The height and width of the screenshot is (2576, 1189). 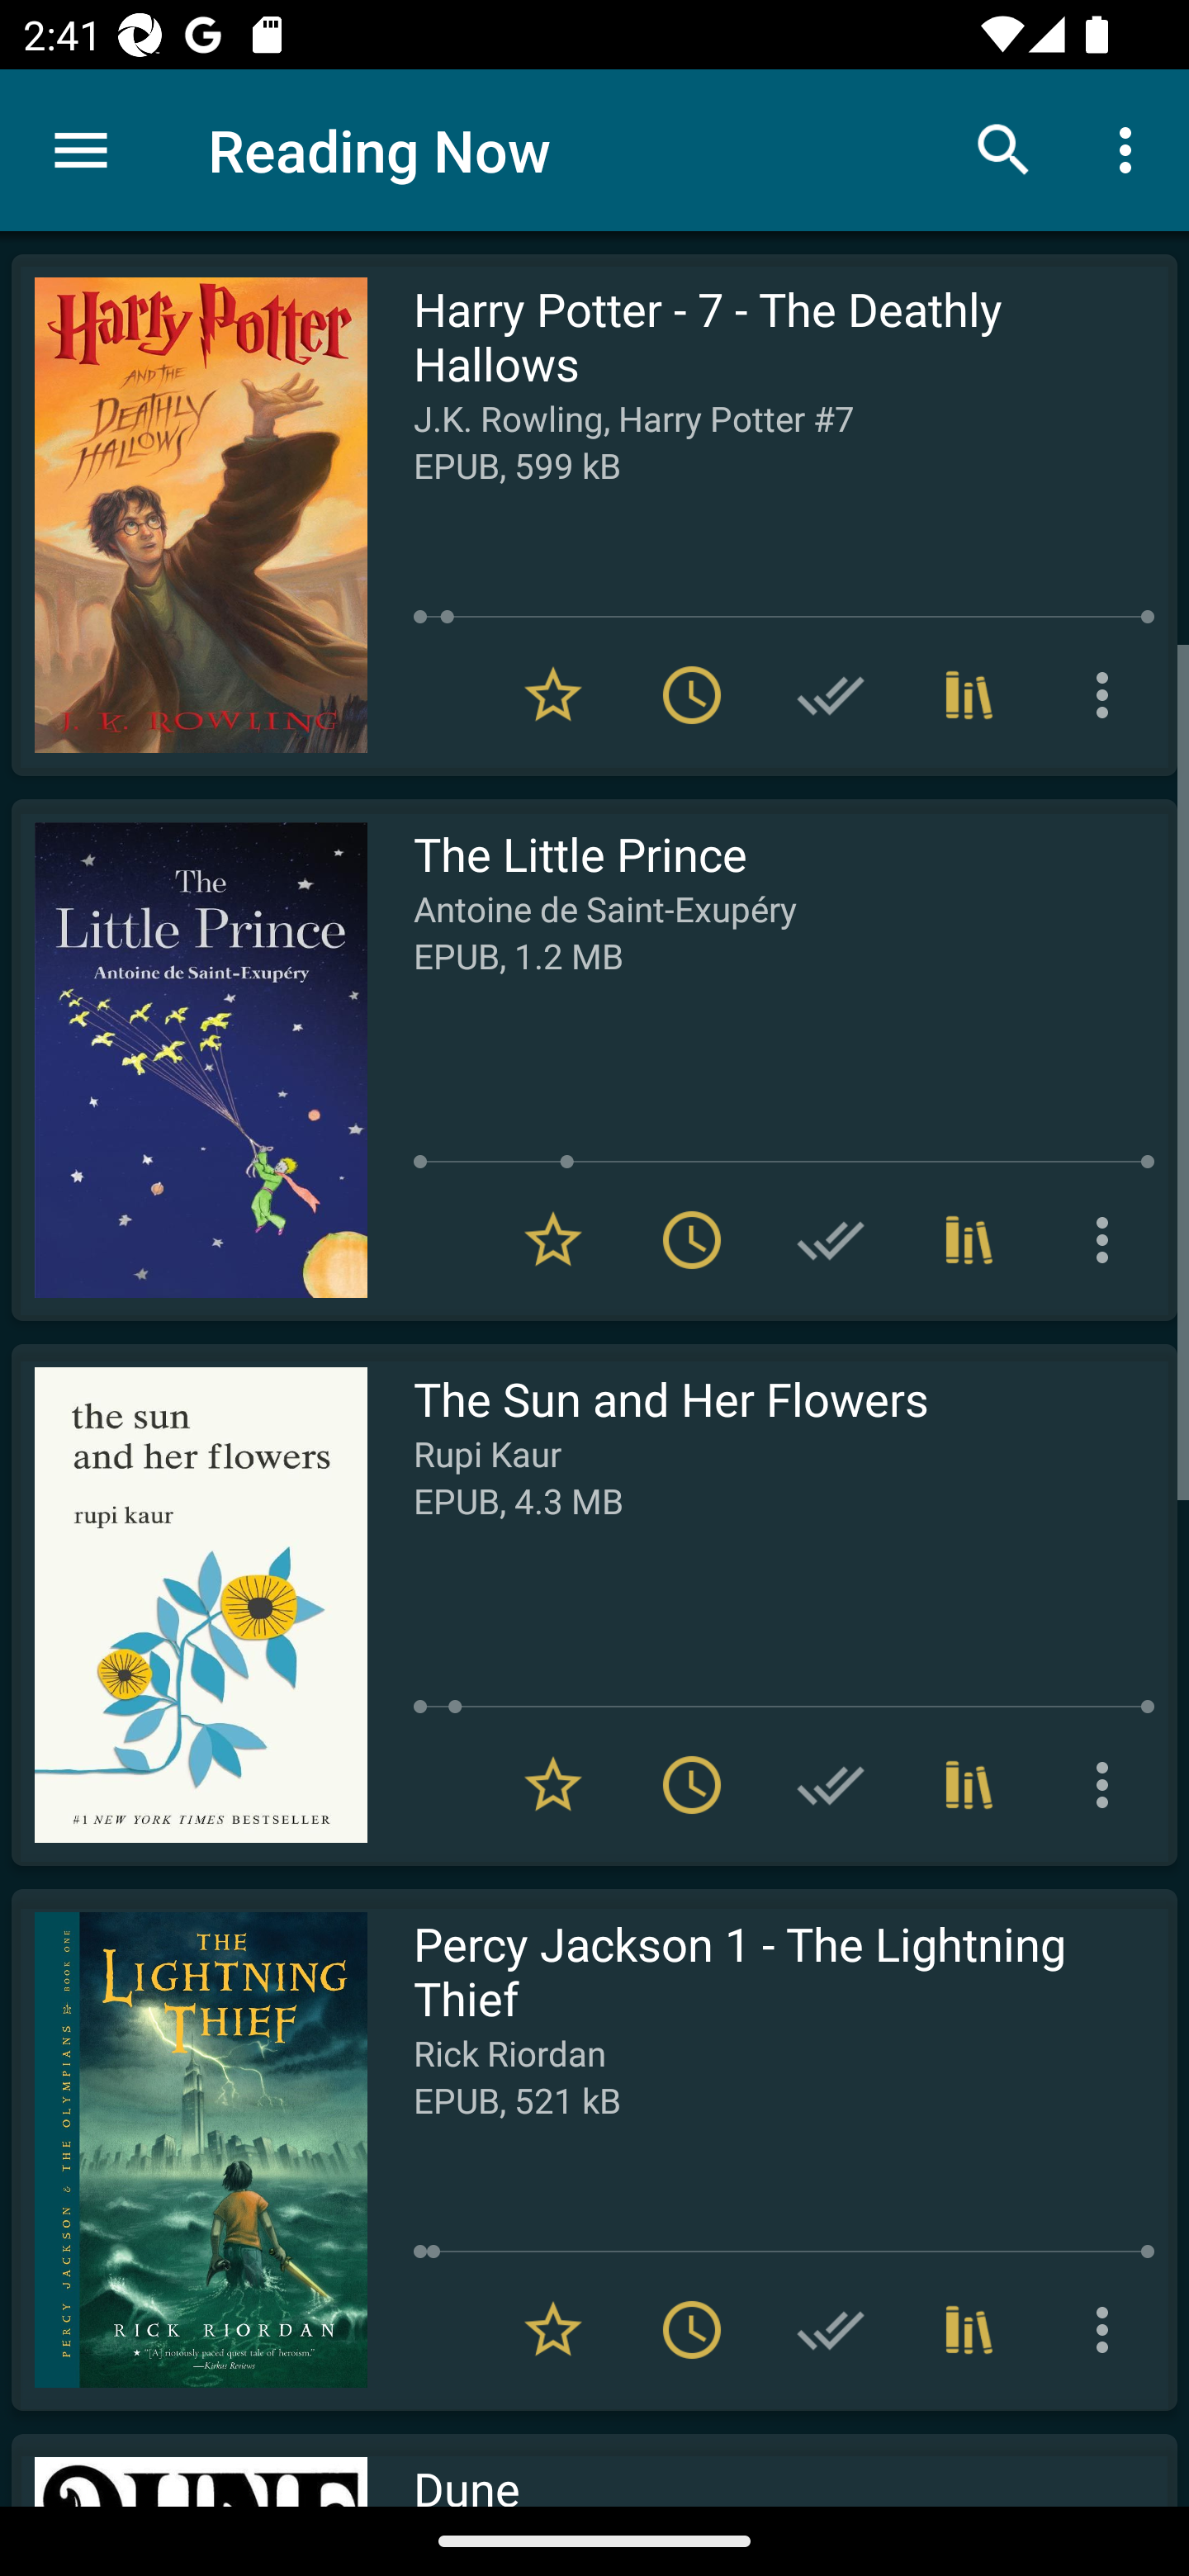 What do you see at coordinates (189, 2149) in the screenshot?
I see `Read Percy Jackson 1 - The Lightning Thief` at bounding box center [189, 2149].